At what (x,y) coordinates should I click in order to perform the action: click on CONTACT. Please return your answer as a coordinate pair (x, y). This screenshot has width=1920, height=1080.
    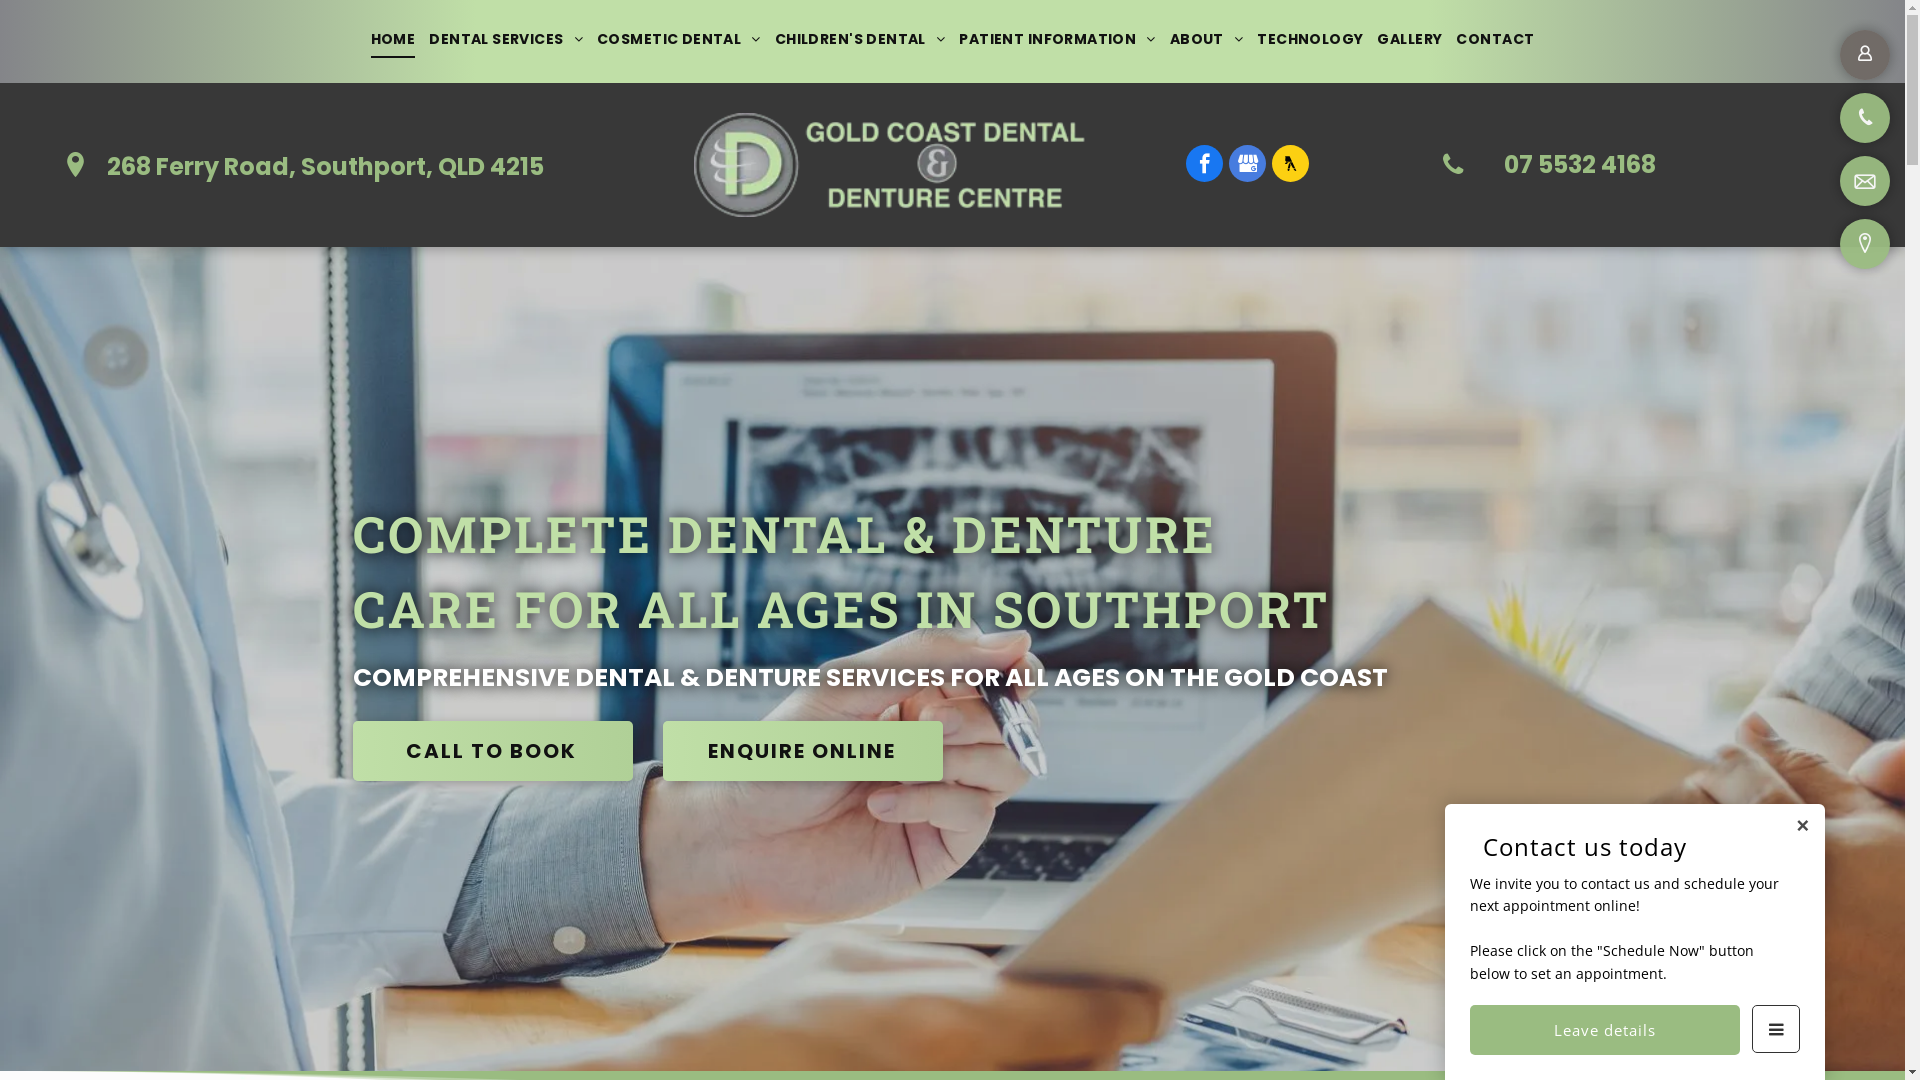
    Looking at the image, I should click on (1495, 39).